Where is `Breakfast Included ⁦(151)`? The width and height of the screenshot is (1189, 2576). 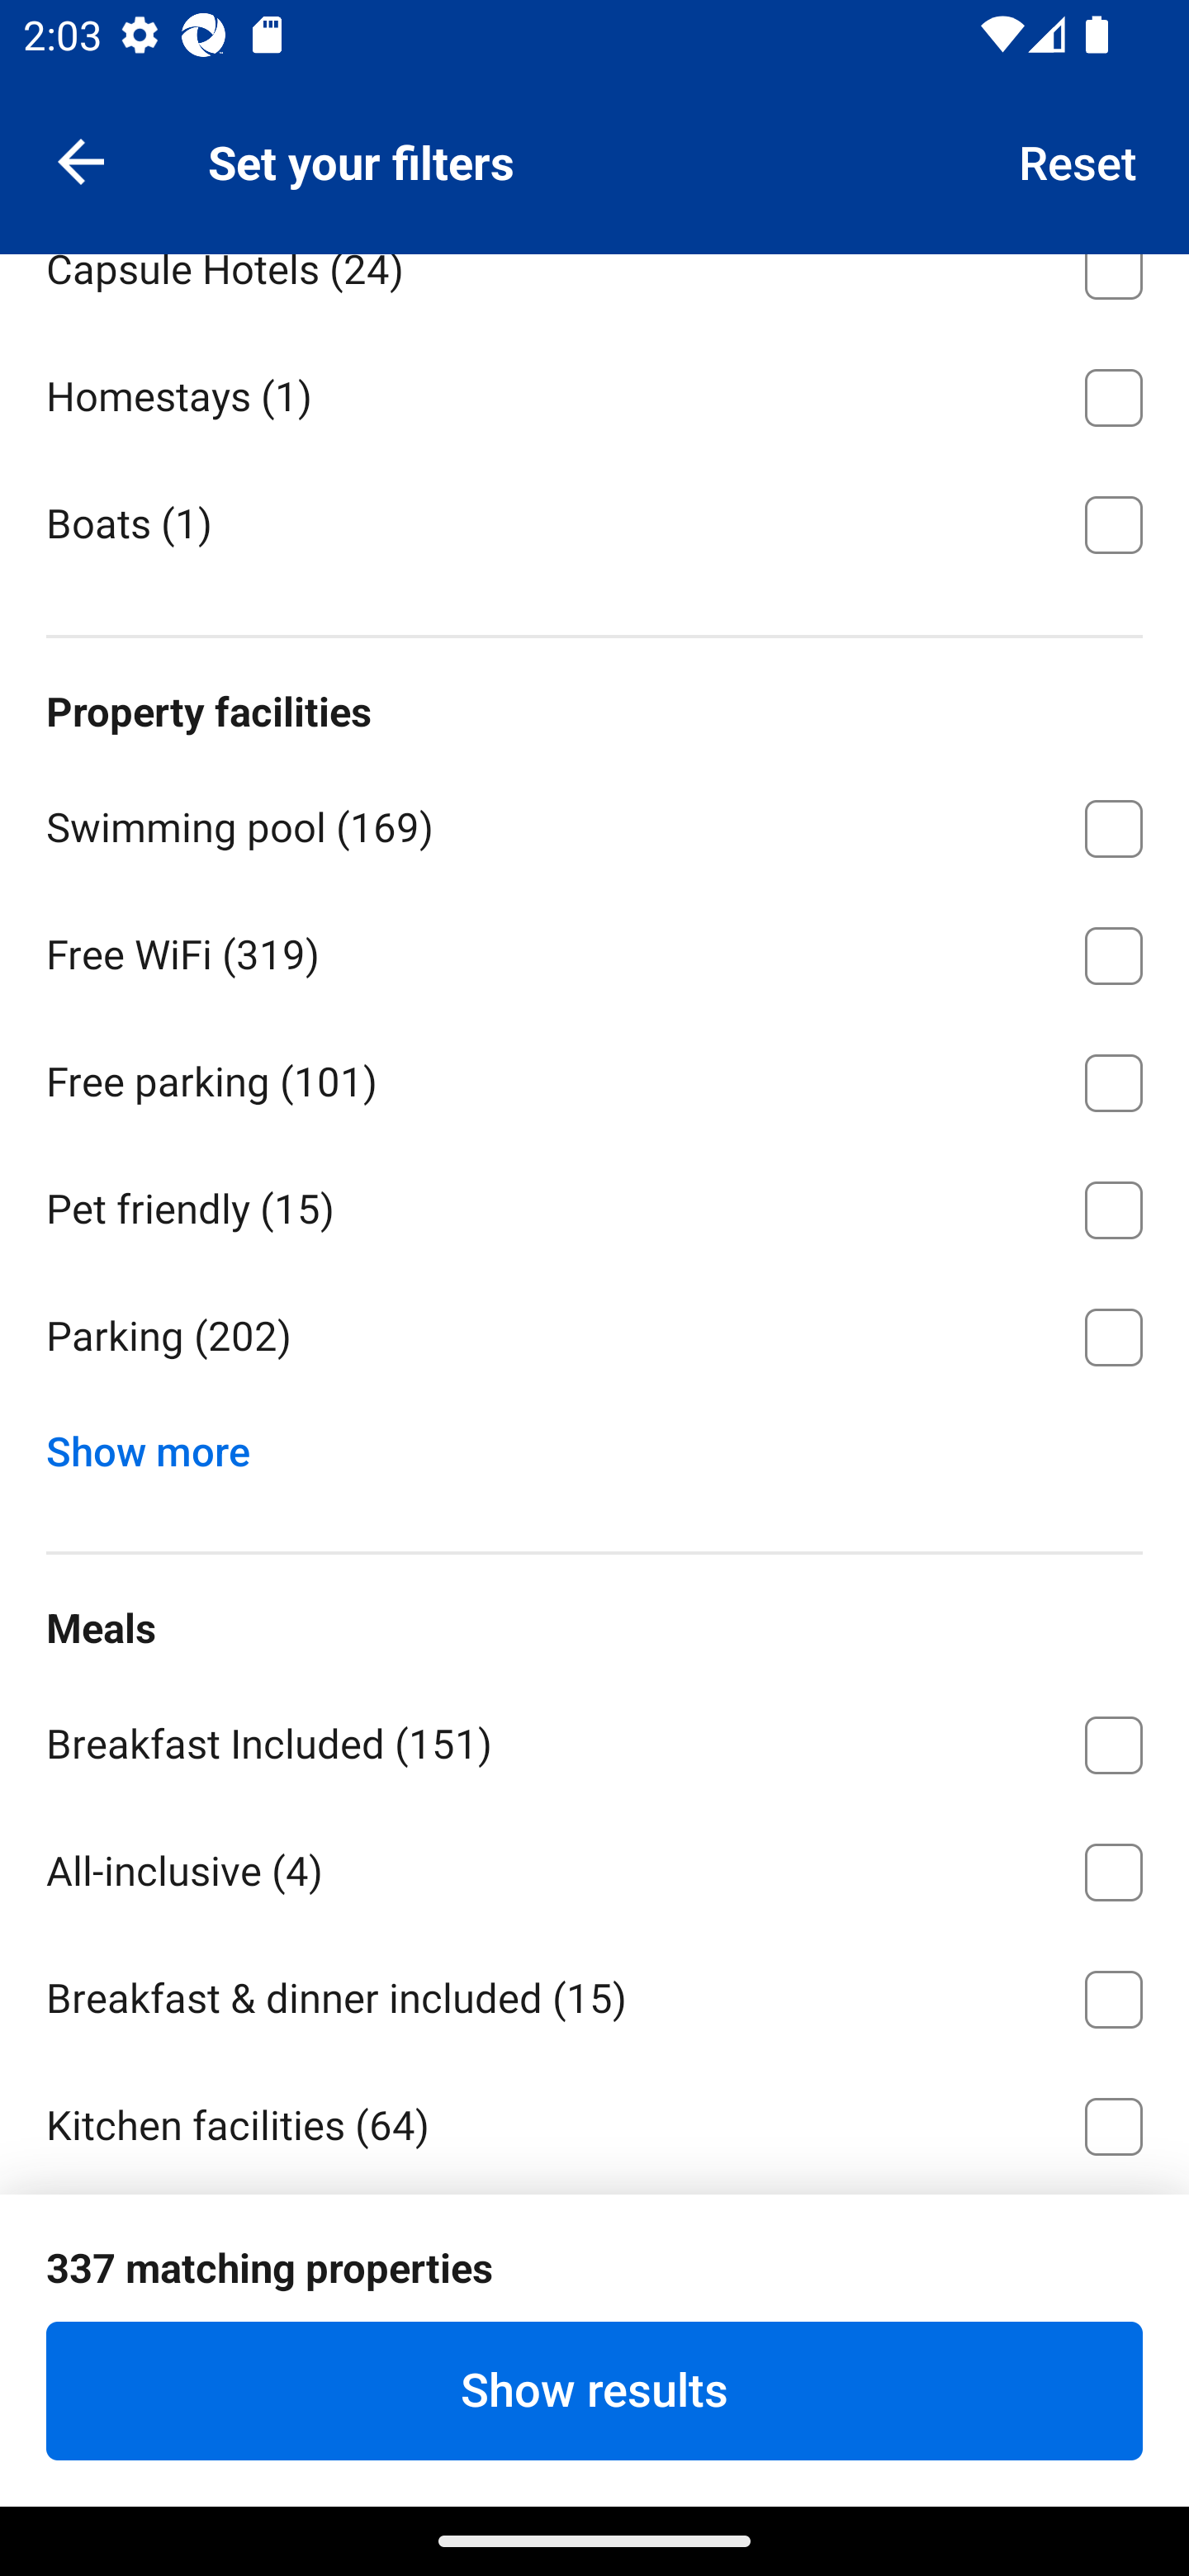
Breakfast Included ⁦(151) is located at coordinates (594, 1740).